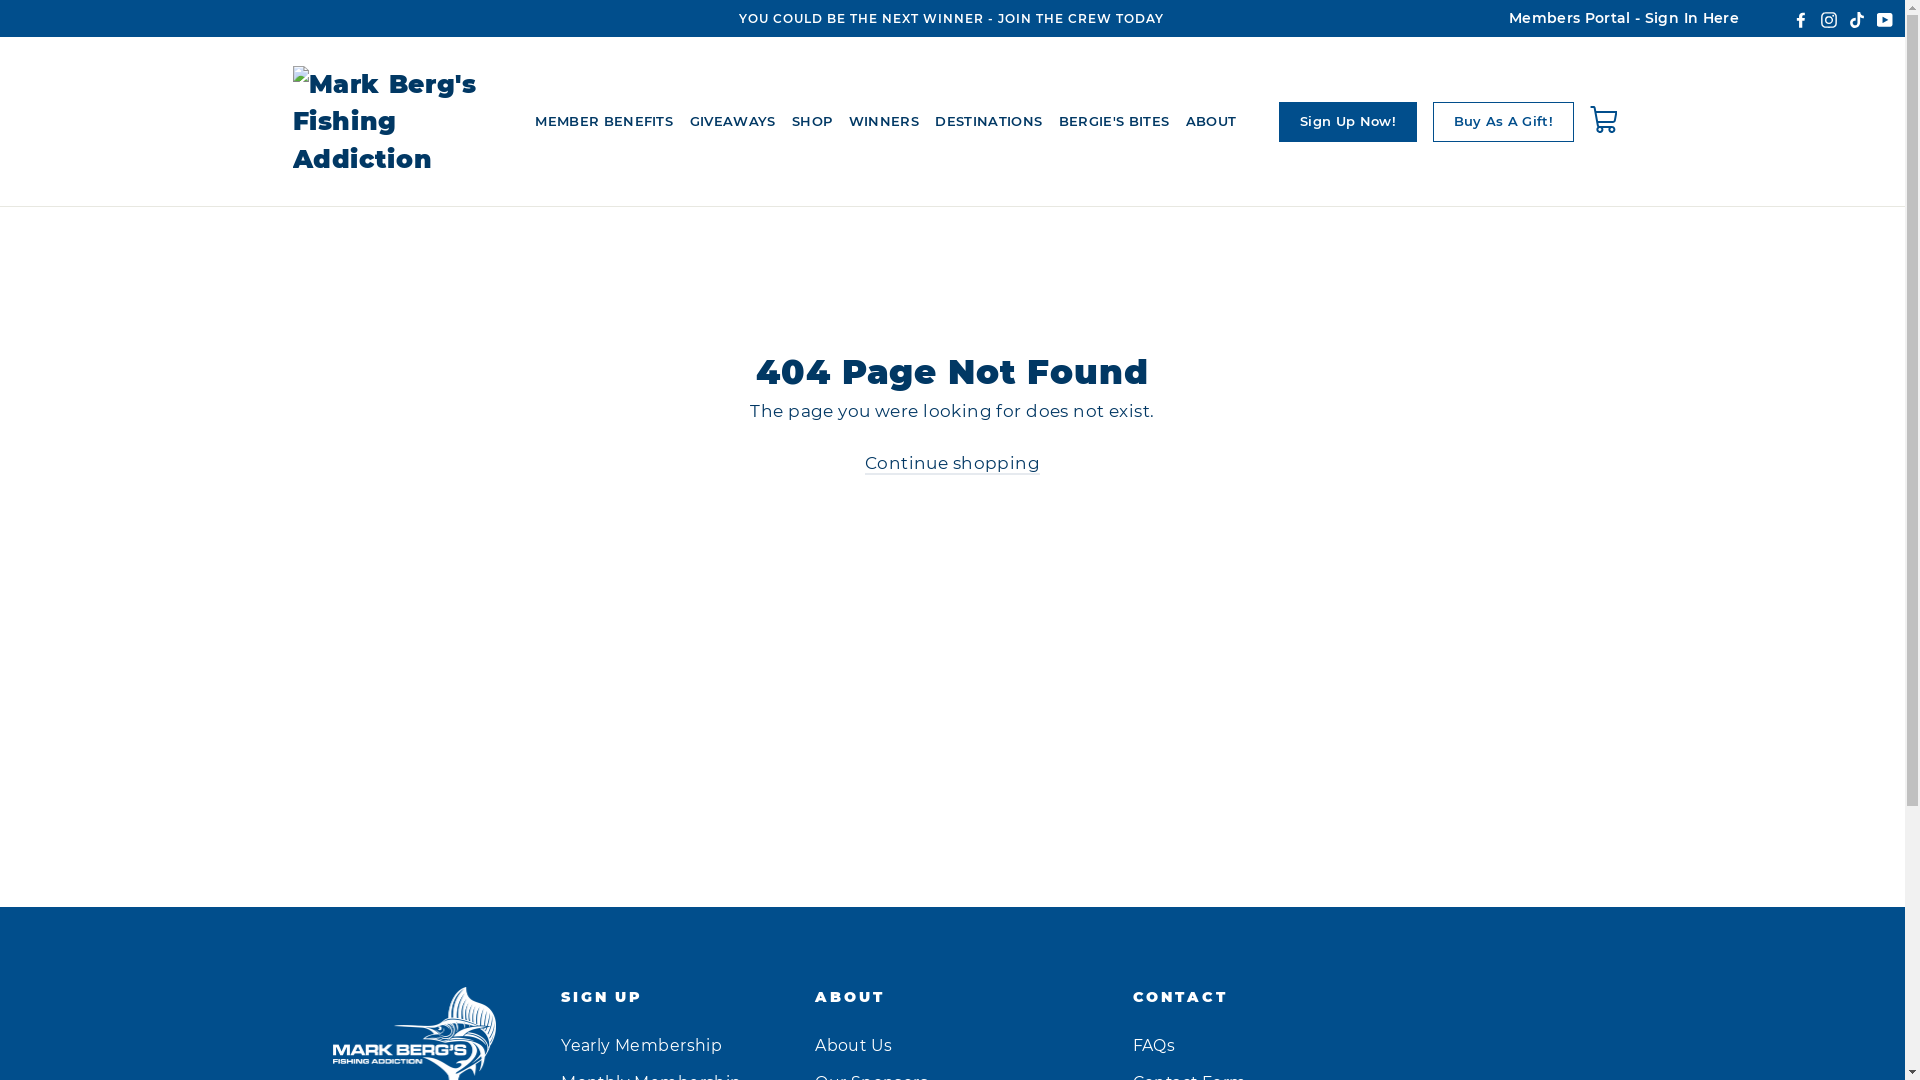  What do you see at coordinates (812, 122) in the screenshot?
I see `SHOP` at bounding box center [812, 122].